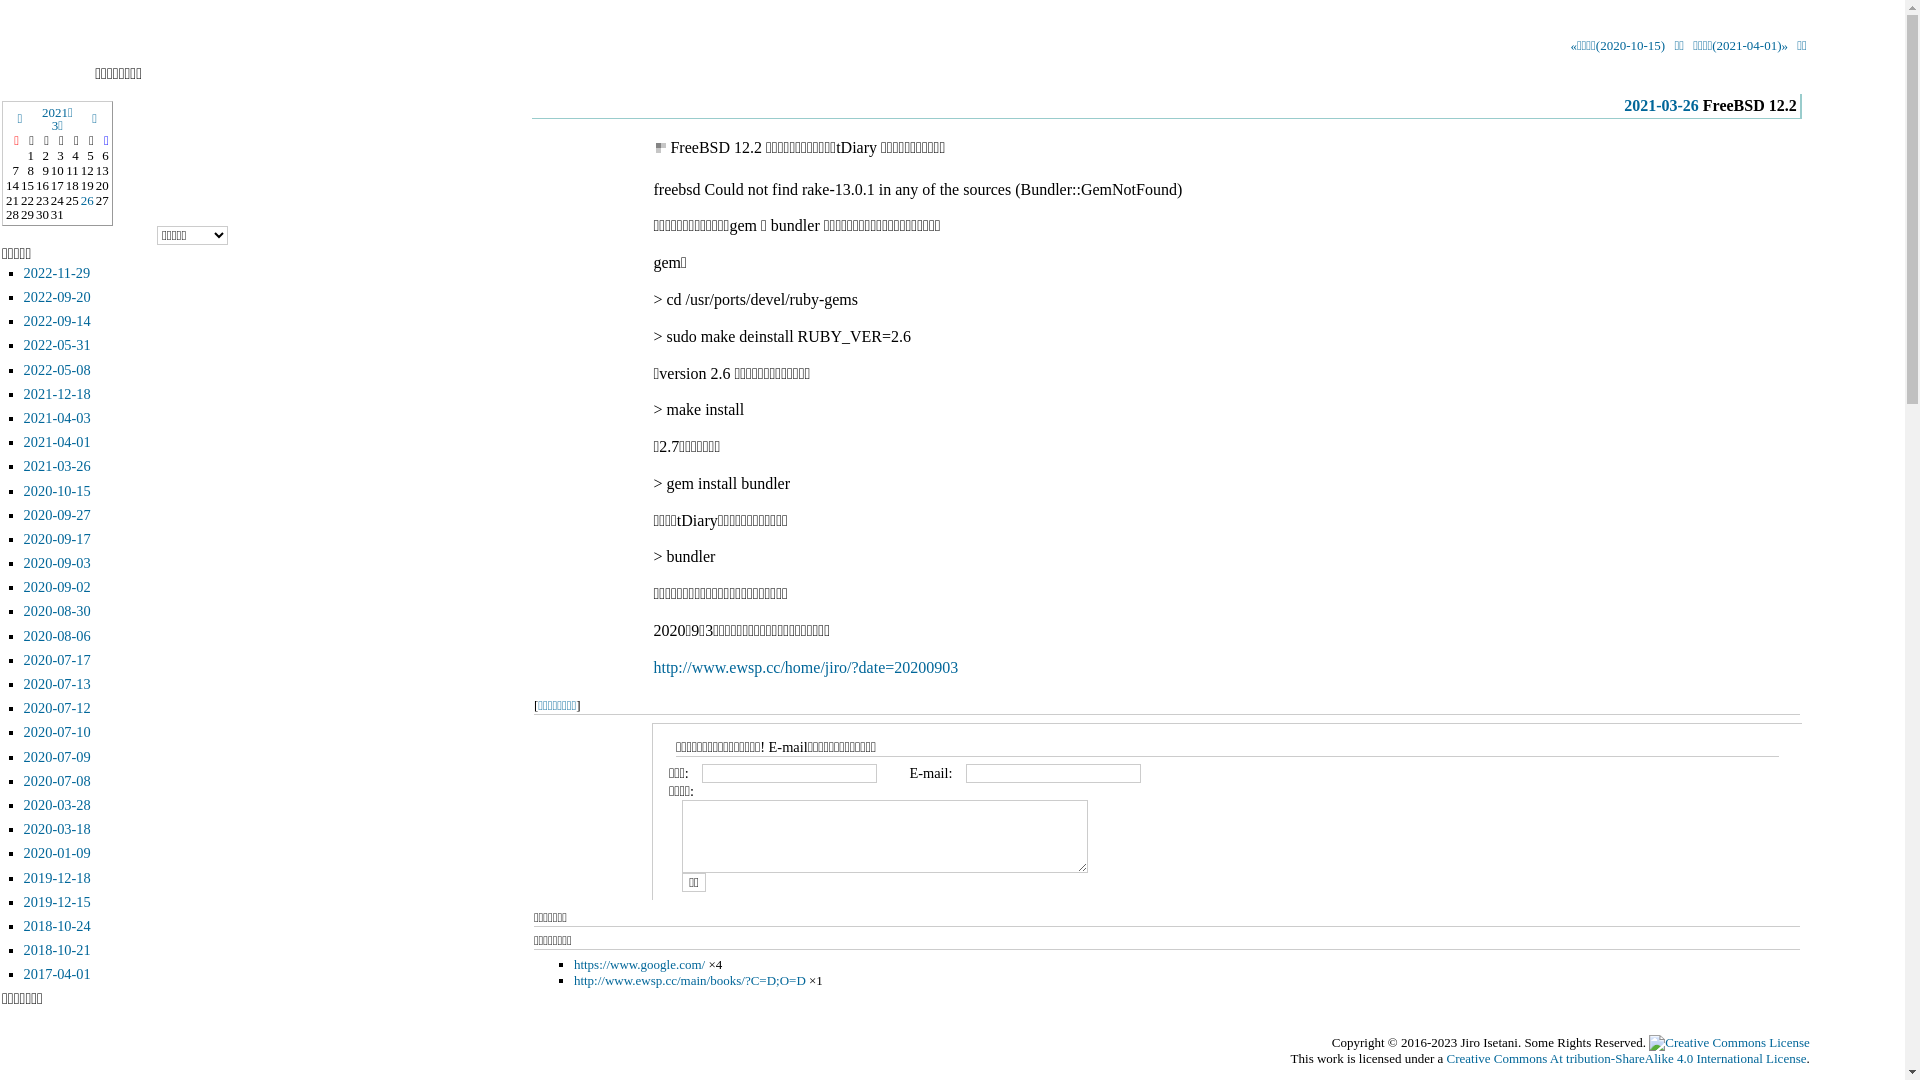 The height and width of the screenshot is (1080, 1920). Describe the element at coordinates (58, 684) in the screenshot. I see `2020-07-13` at that location.